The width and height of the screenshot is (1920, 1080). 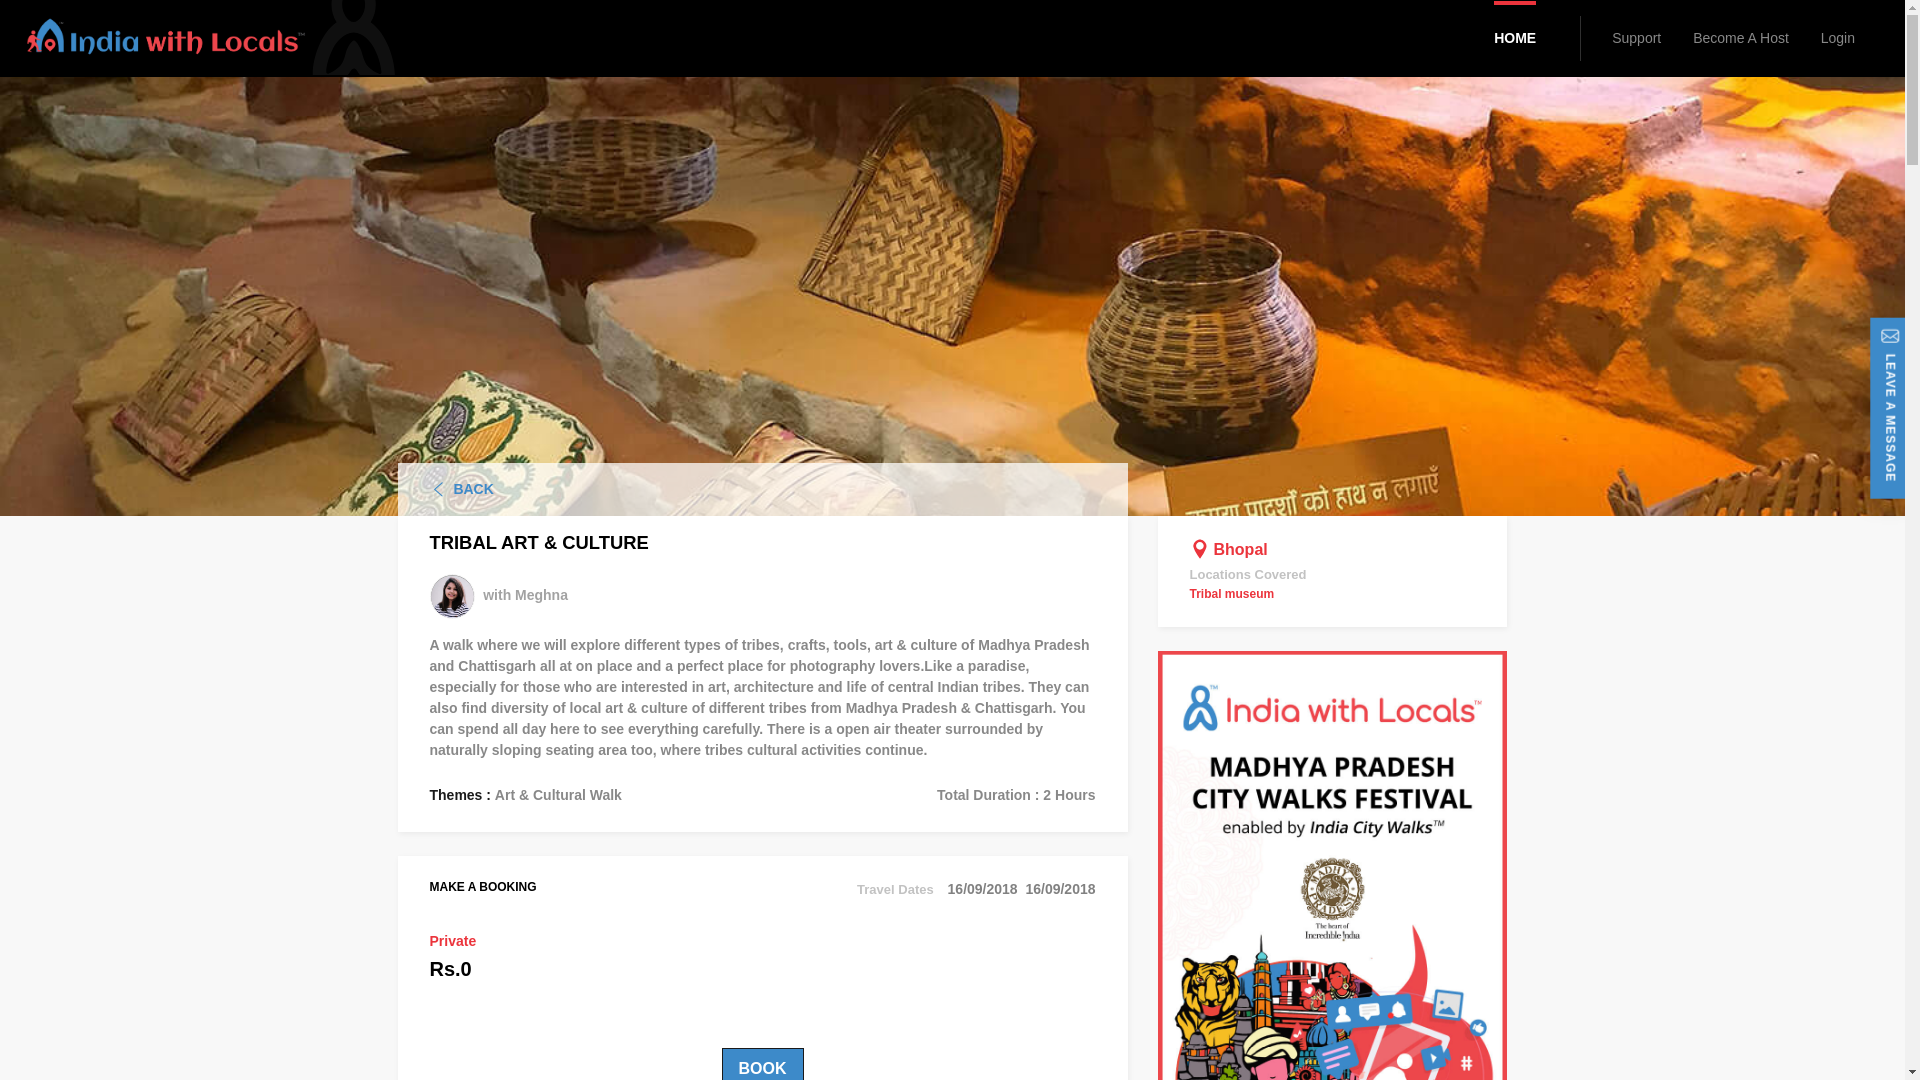 I want to click on Become A Host, so click(x=1741, y=38).